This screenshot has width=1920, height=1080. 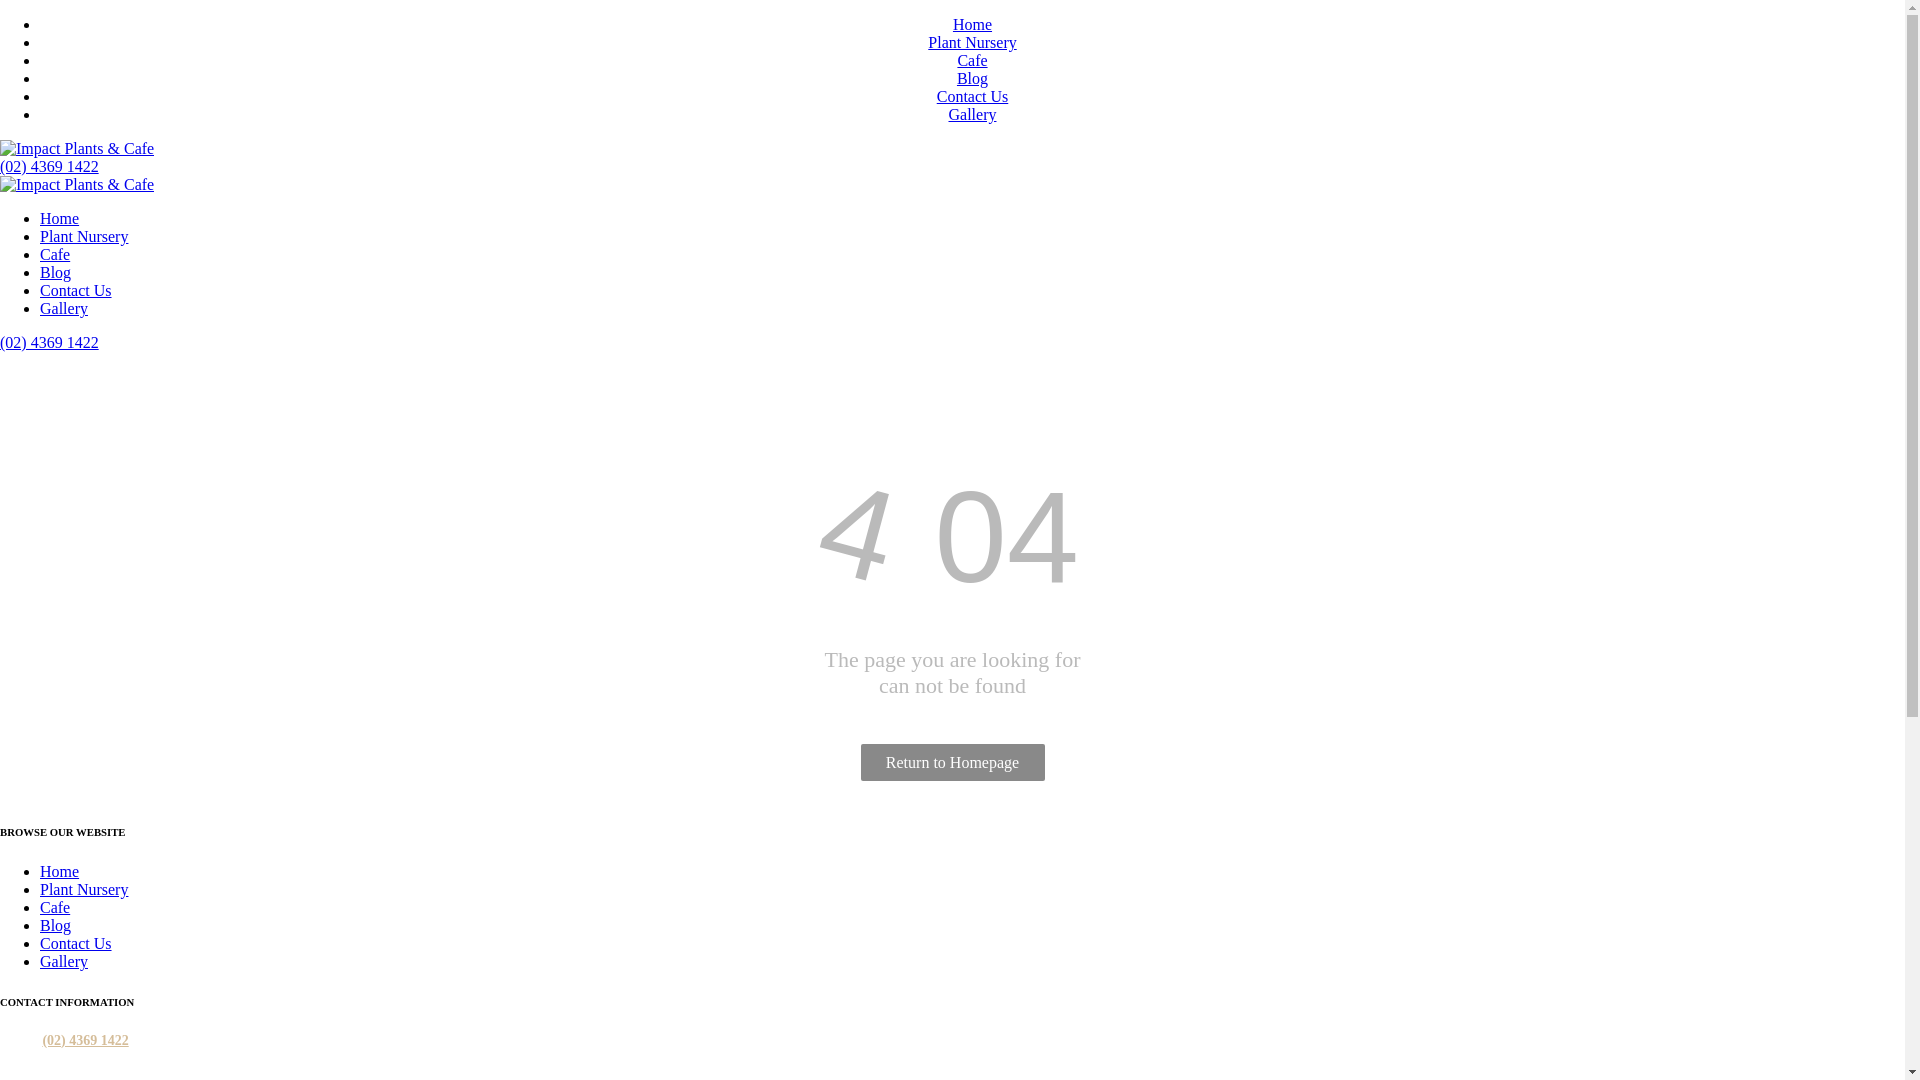 What do you see at coordinates (55, 254) in the screenshot?
I see `Cafe` at bounding box center [55, 254].